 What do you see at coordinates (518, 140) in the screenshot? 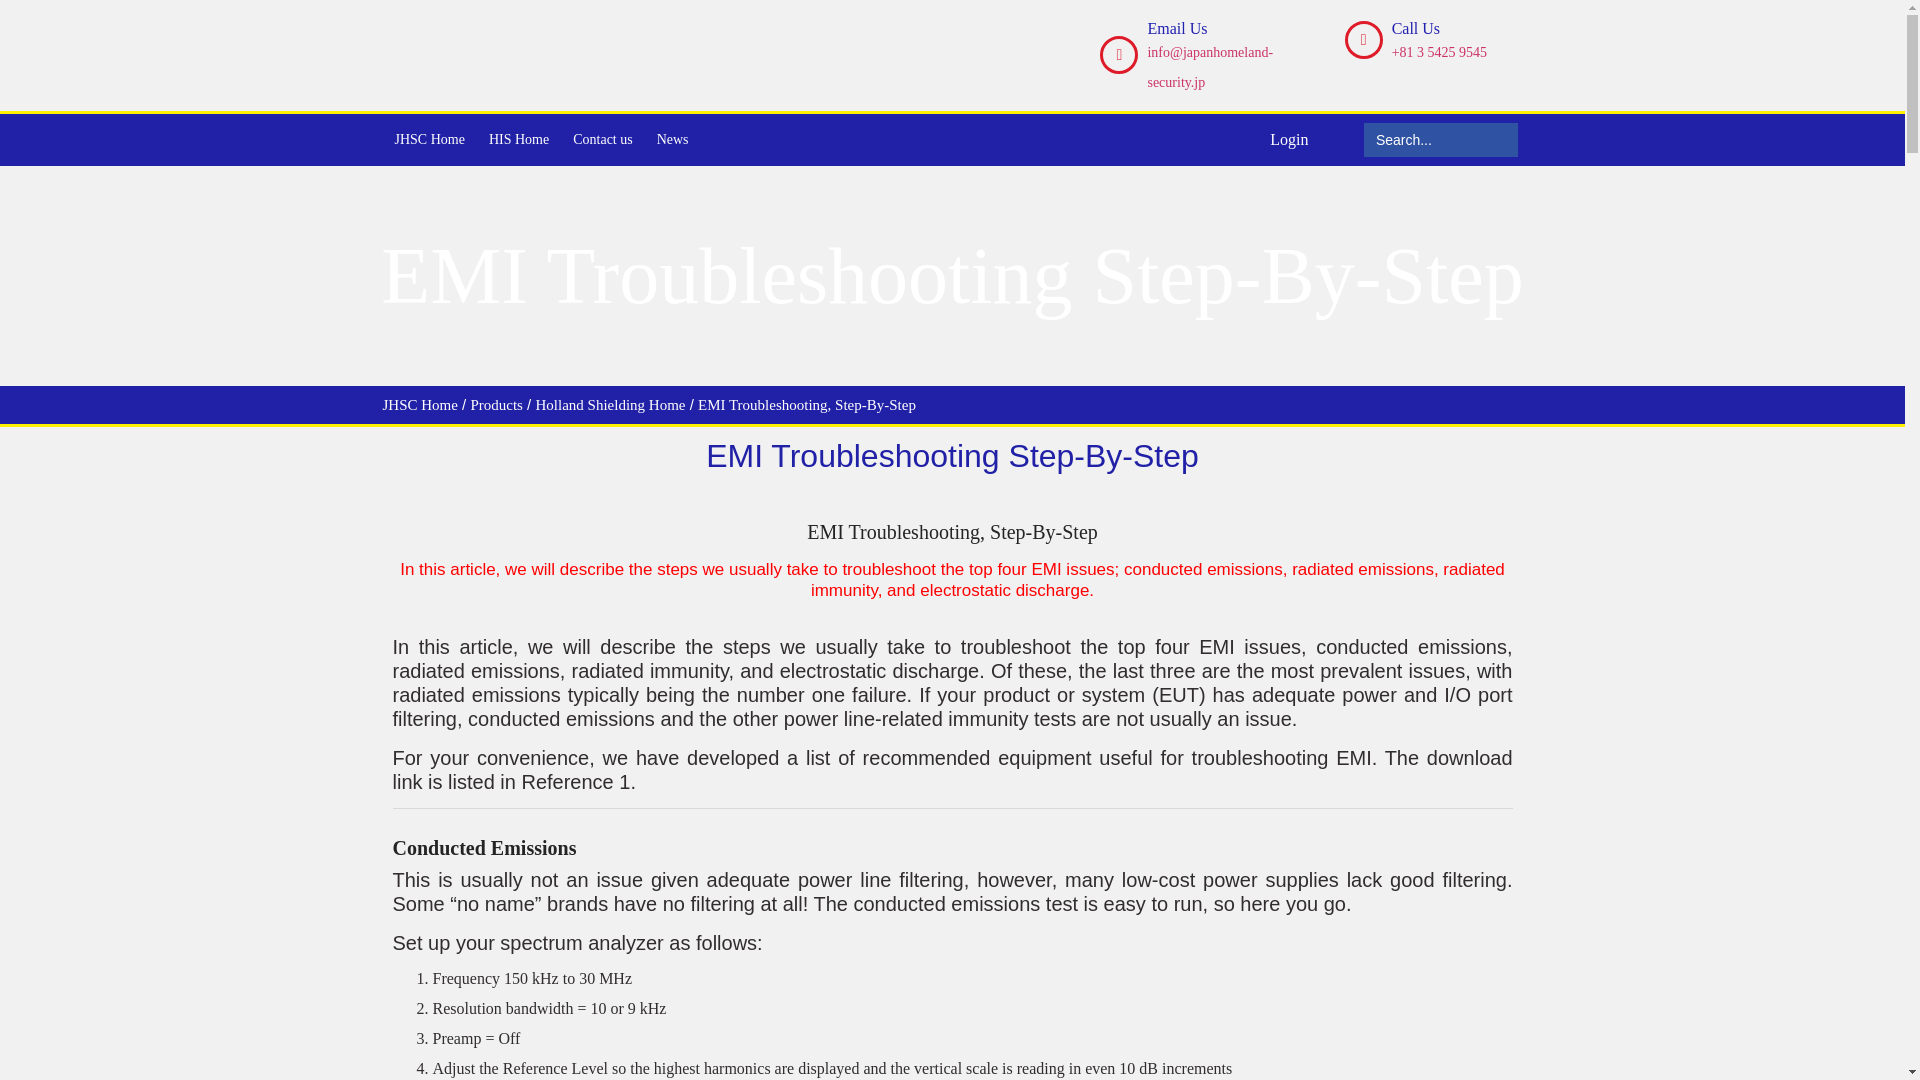
I see `HIS Home` at bounding box center [518, 140].